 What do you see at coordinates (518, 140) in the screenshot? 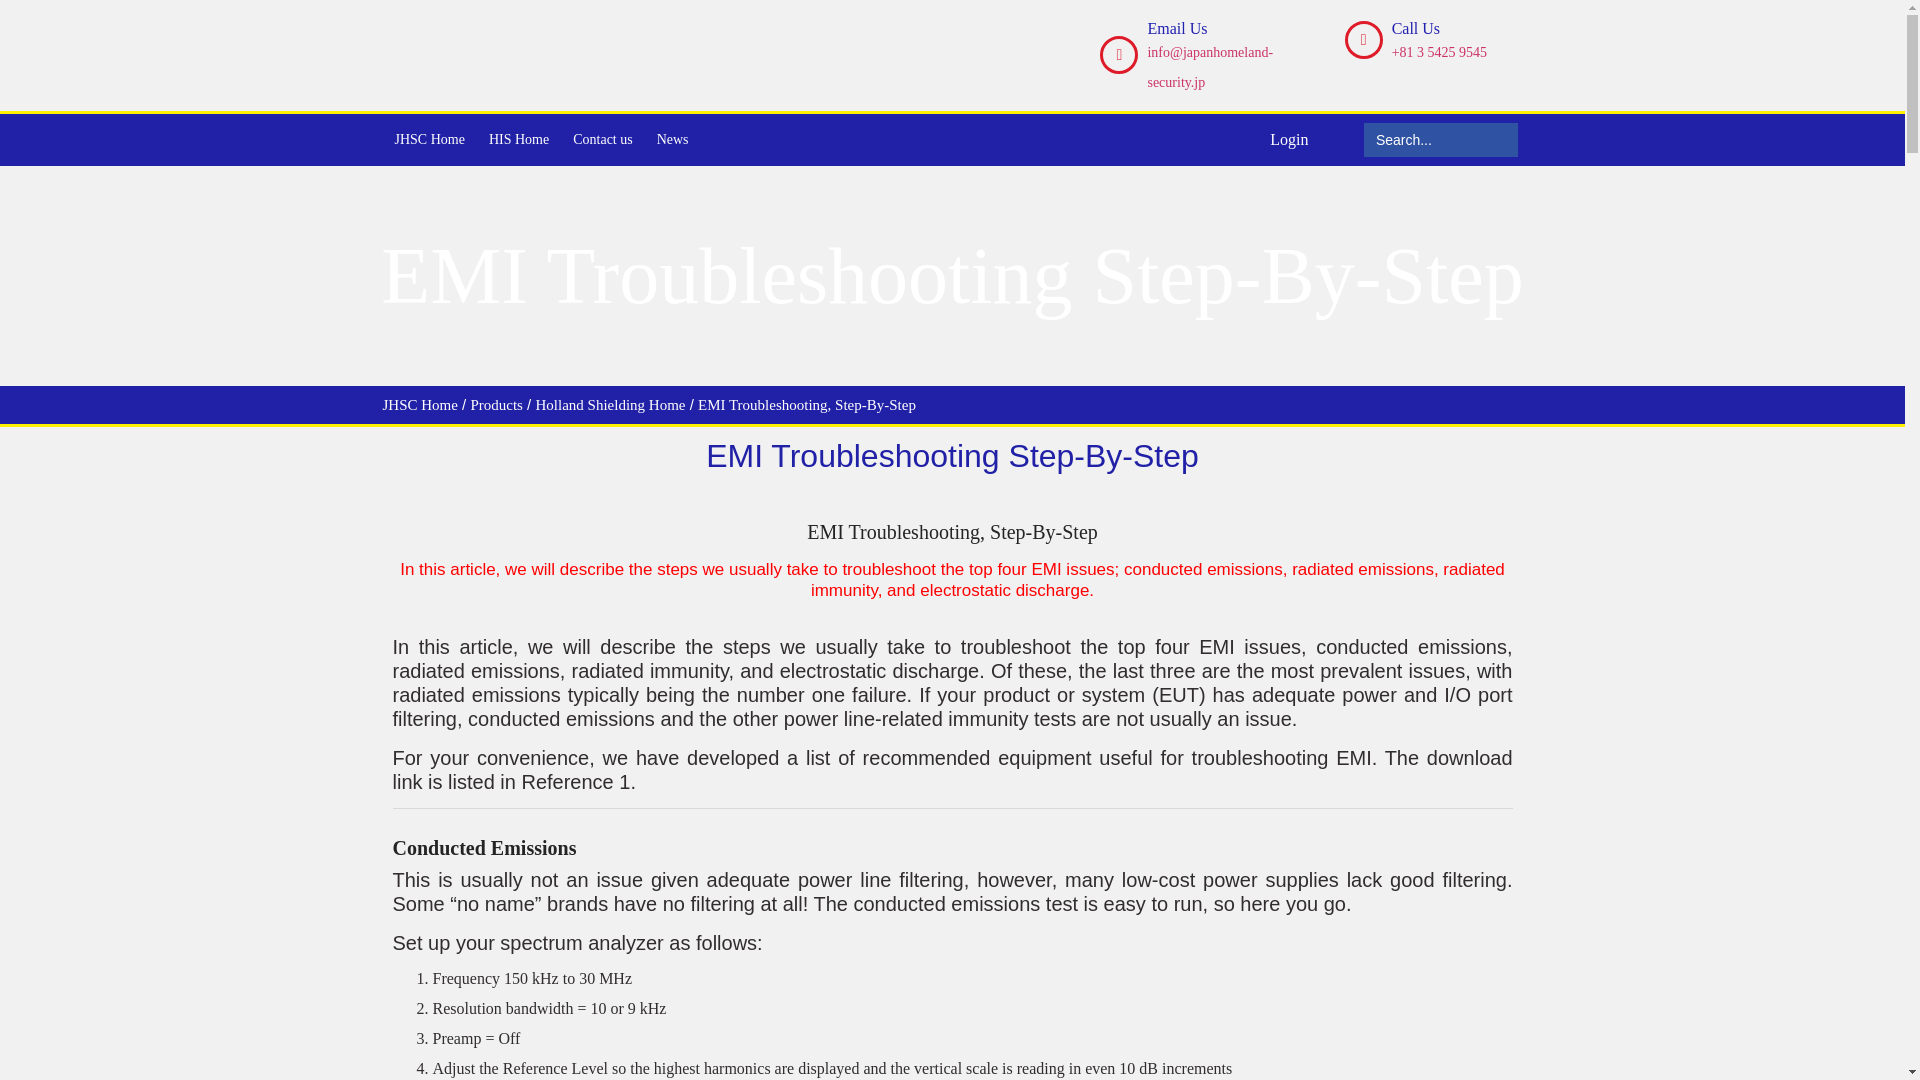
I see `HIS Home` at bounding box center [518, 140].